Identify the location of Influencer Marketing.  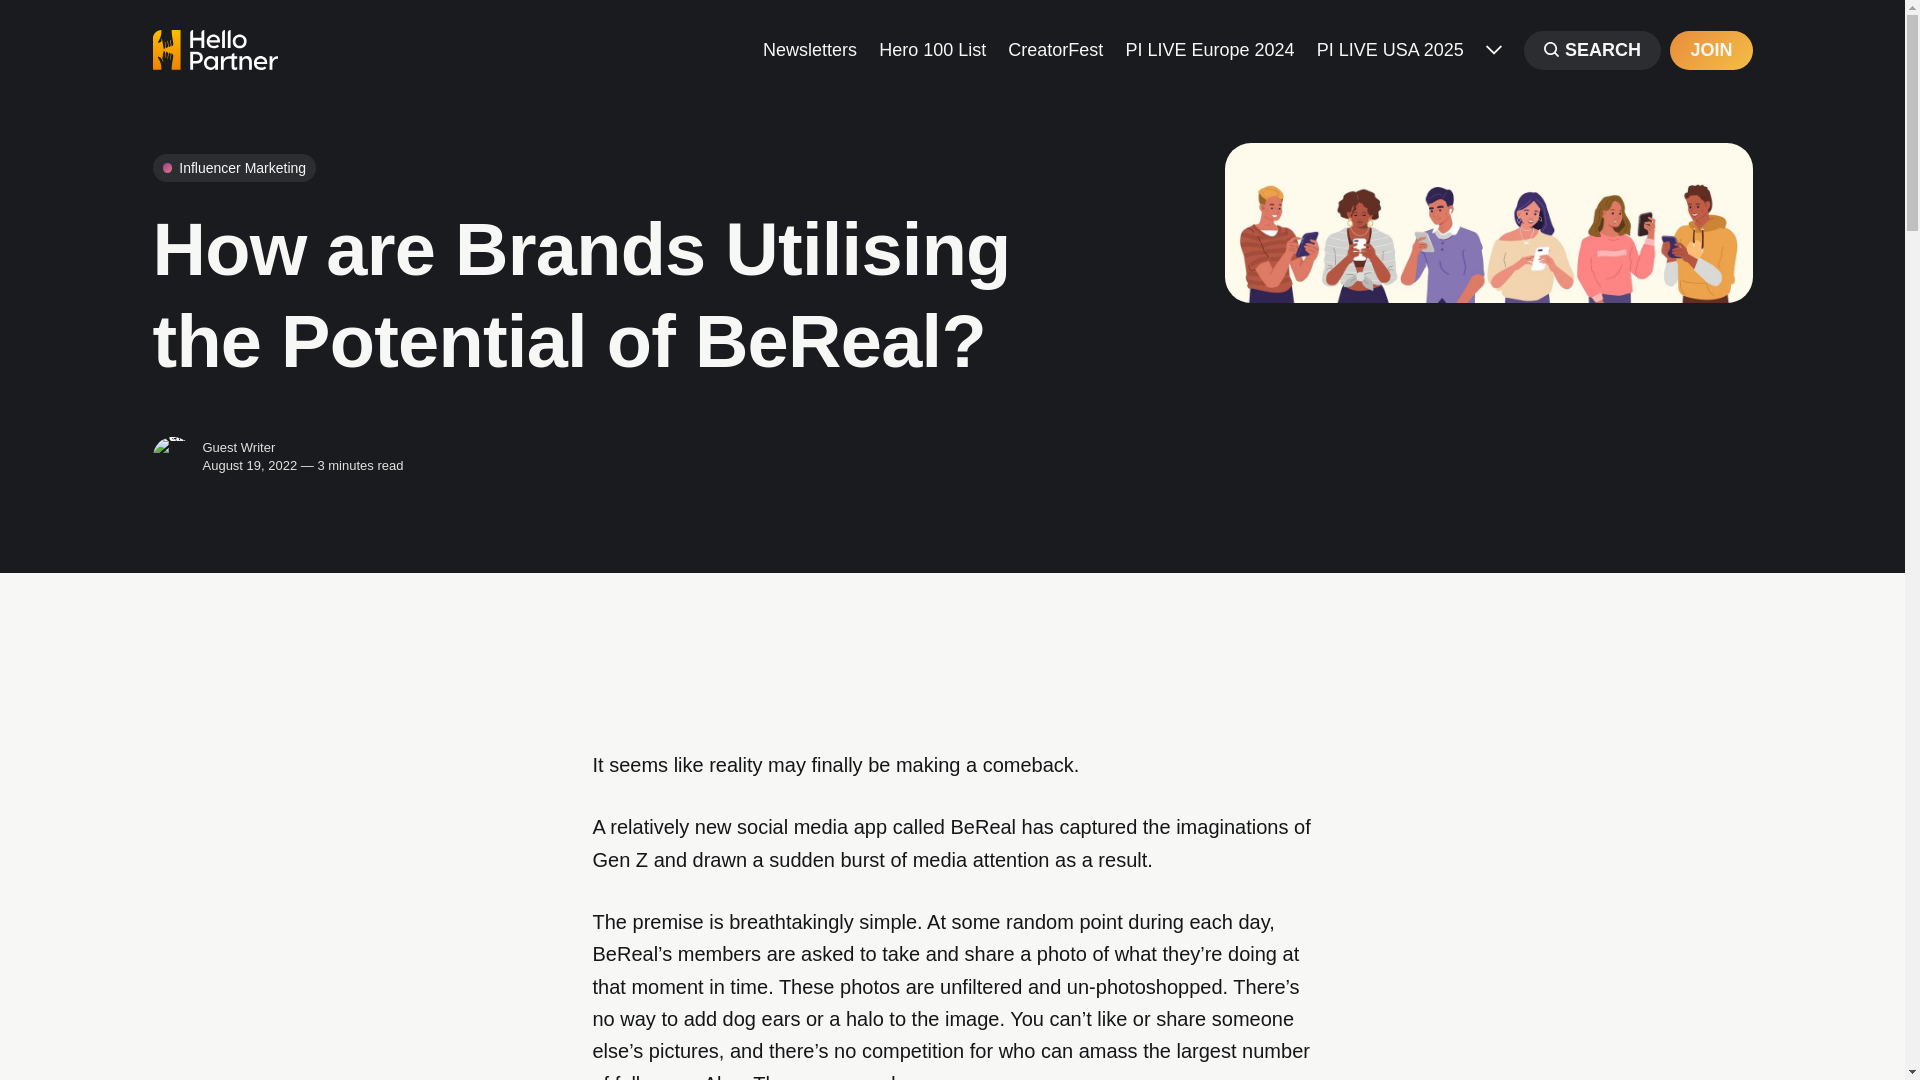
(234, 168).